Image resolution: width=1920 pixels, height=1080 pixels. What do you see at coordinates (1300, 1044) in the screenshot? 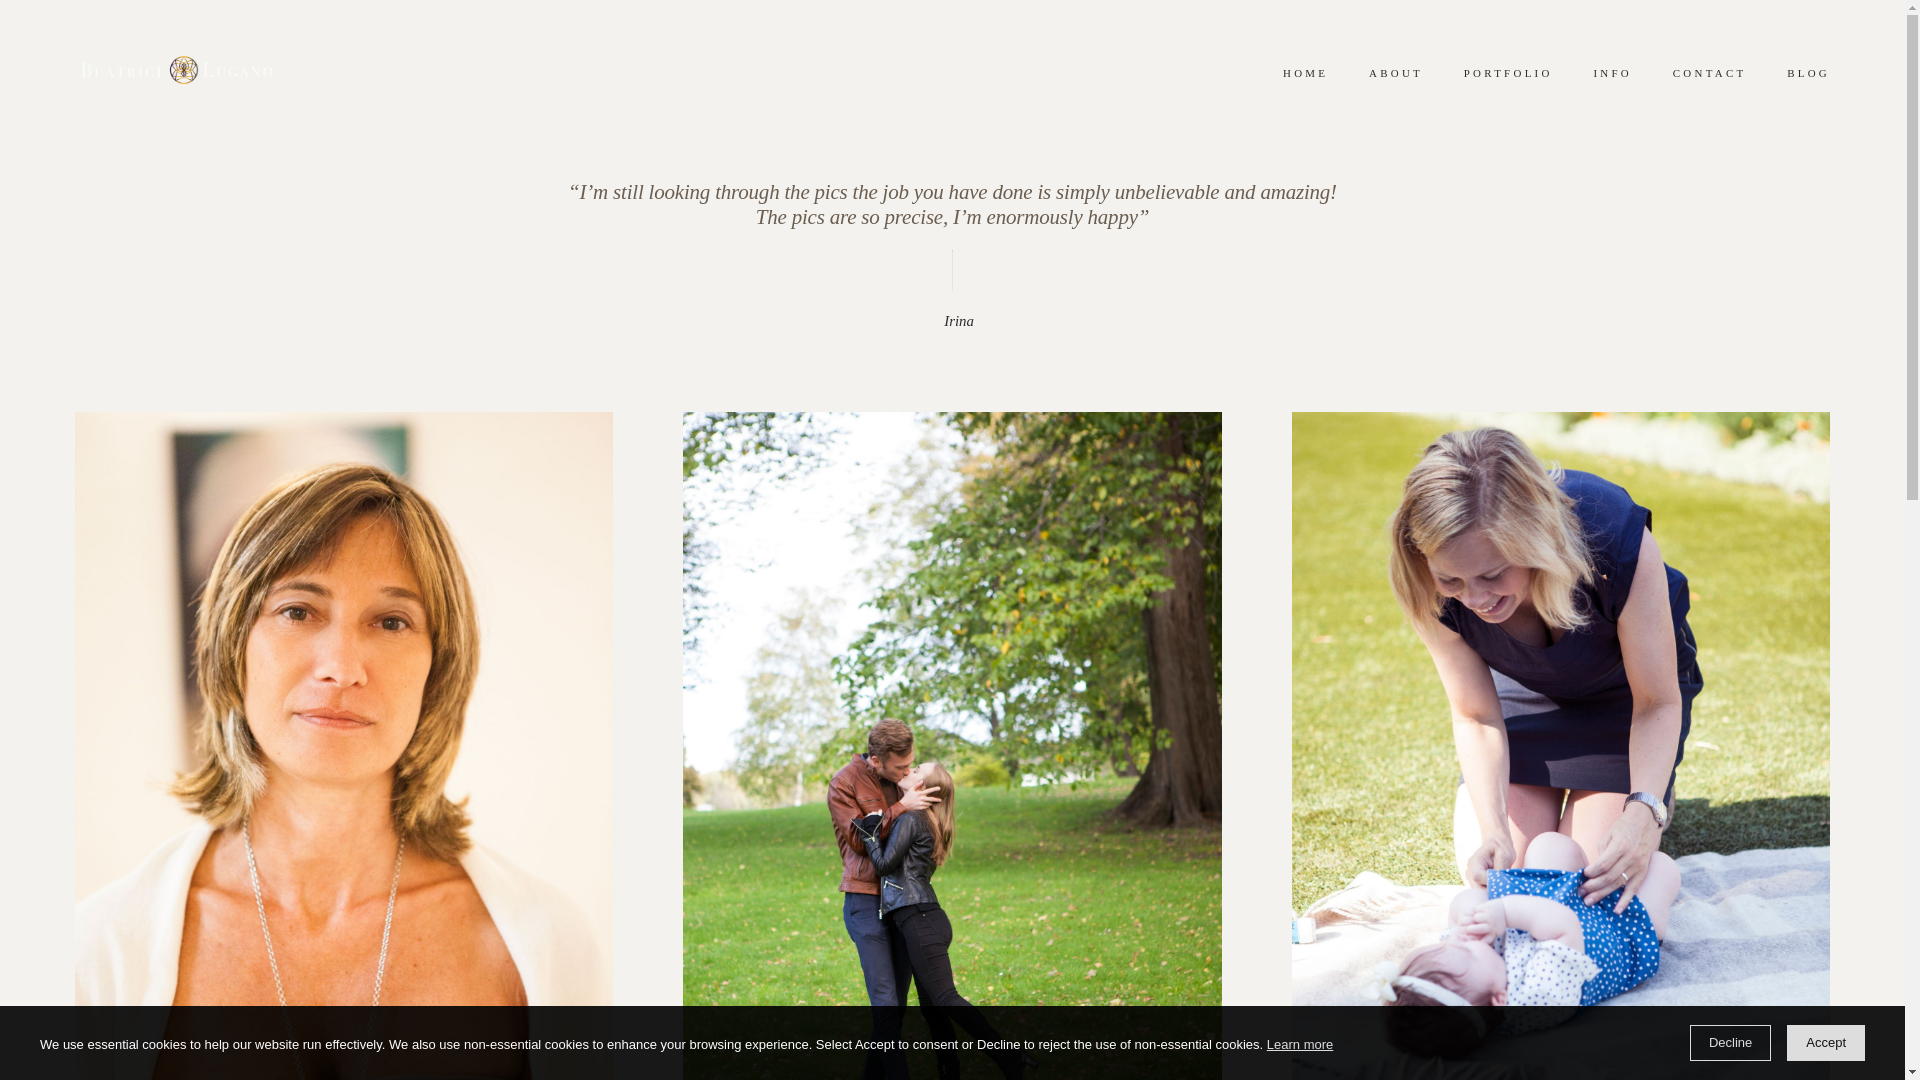
I see `Learn more` at bounding box center [1300, 1044].